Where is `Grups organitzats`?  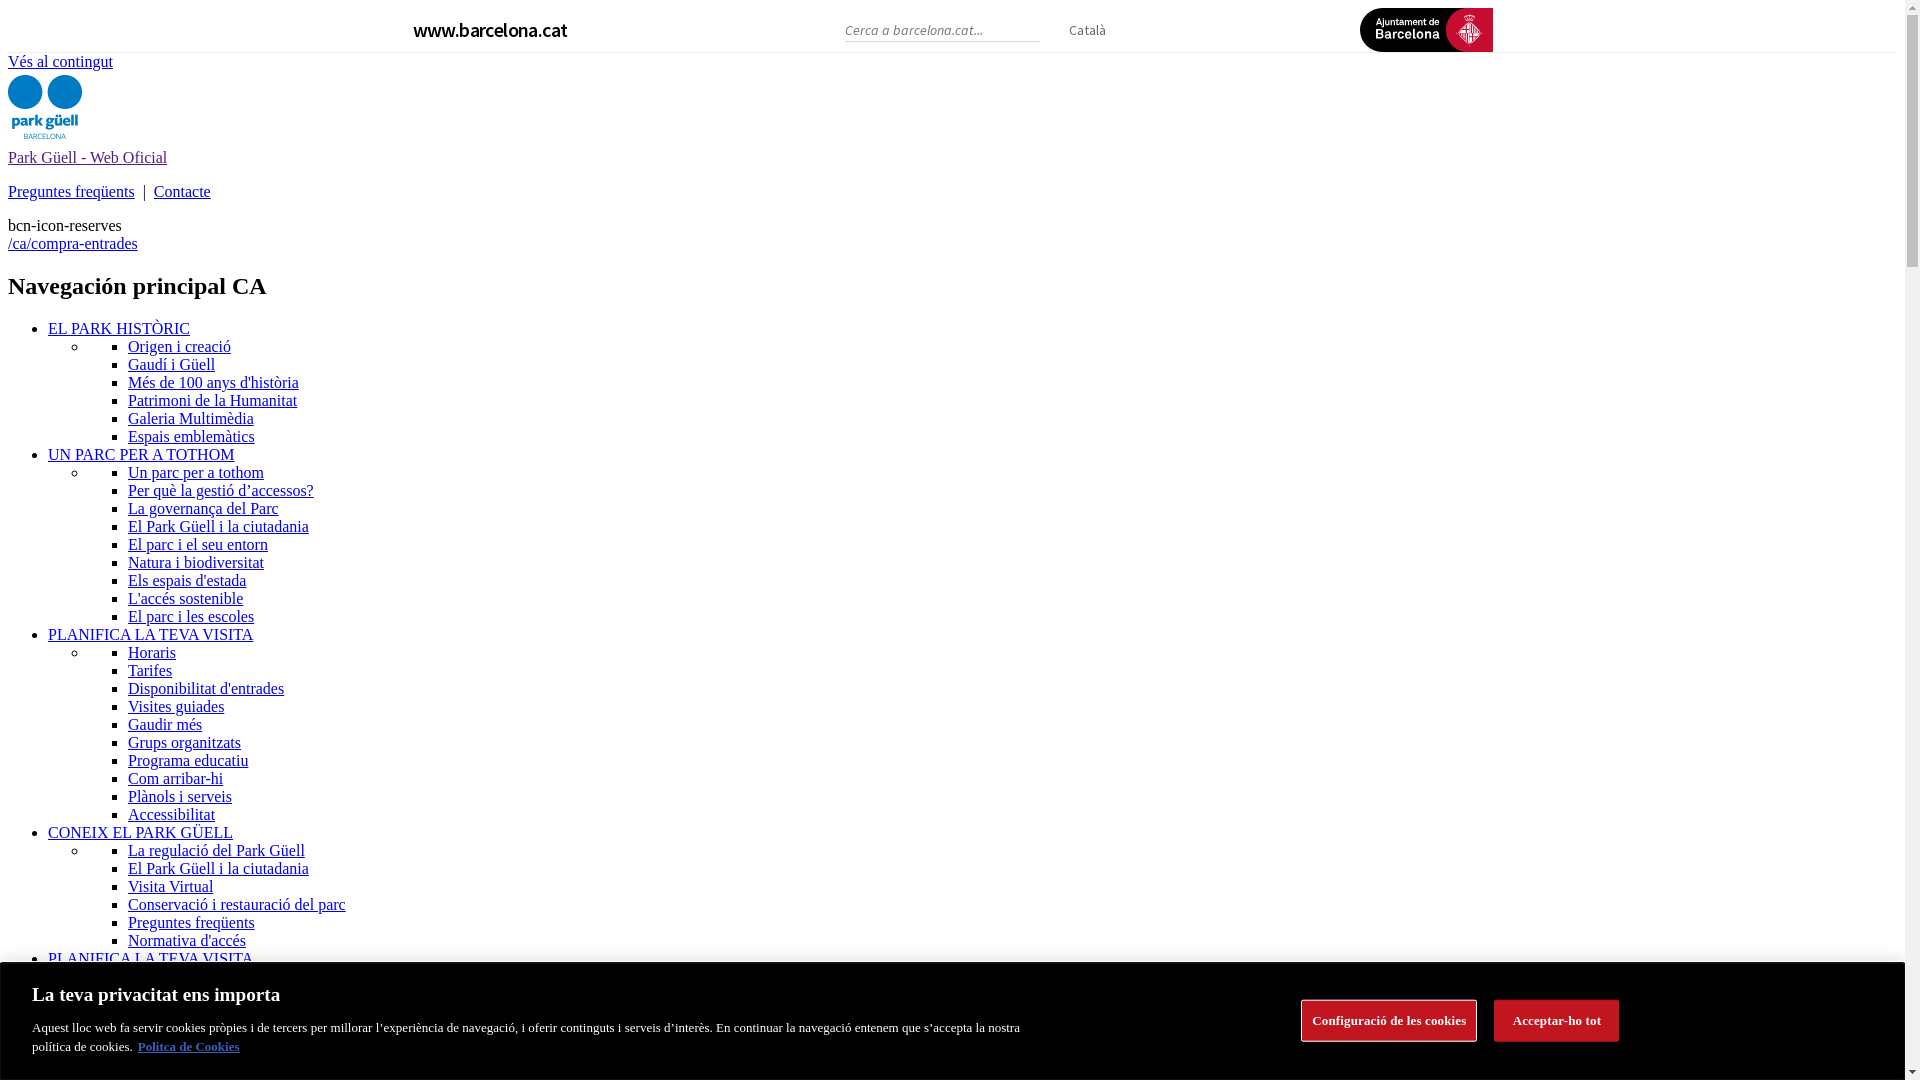 Grups organitzats is located at coordinates (184, 742).